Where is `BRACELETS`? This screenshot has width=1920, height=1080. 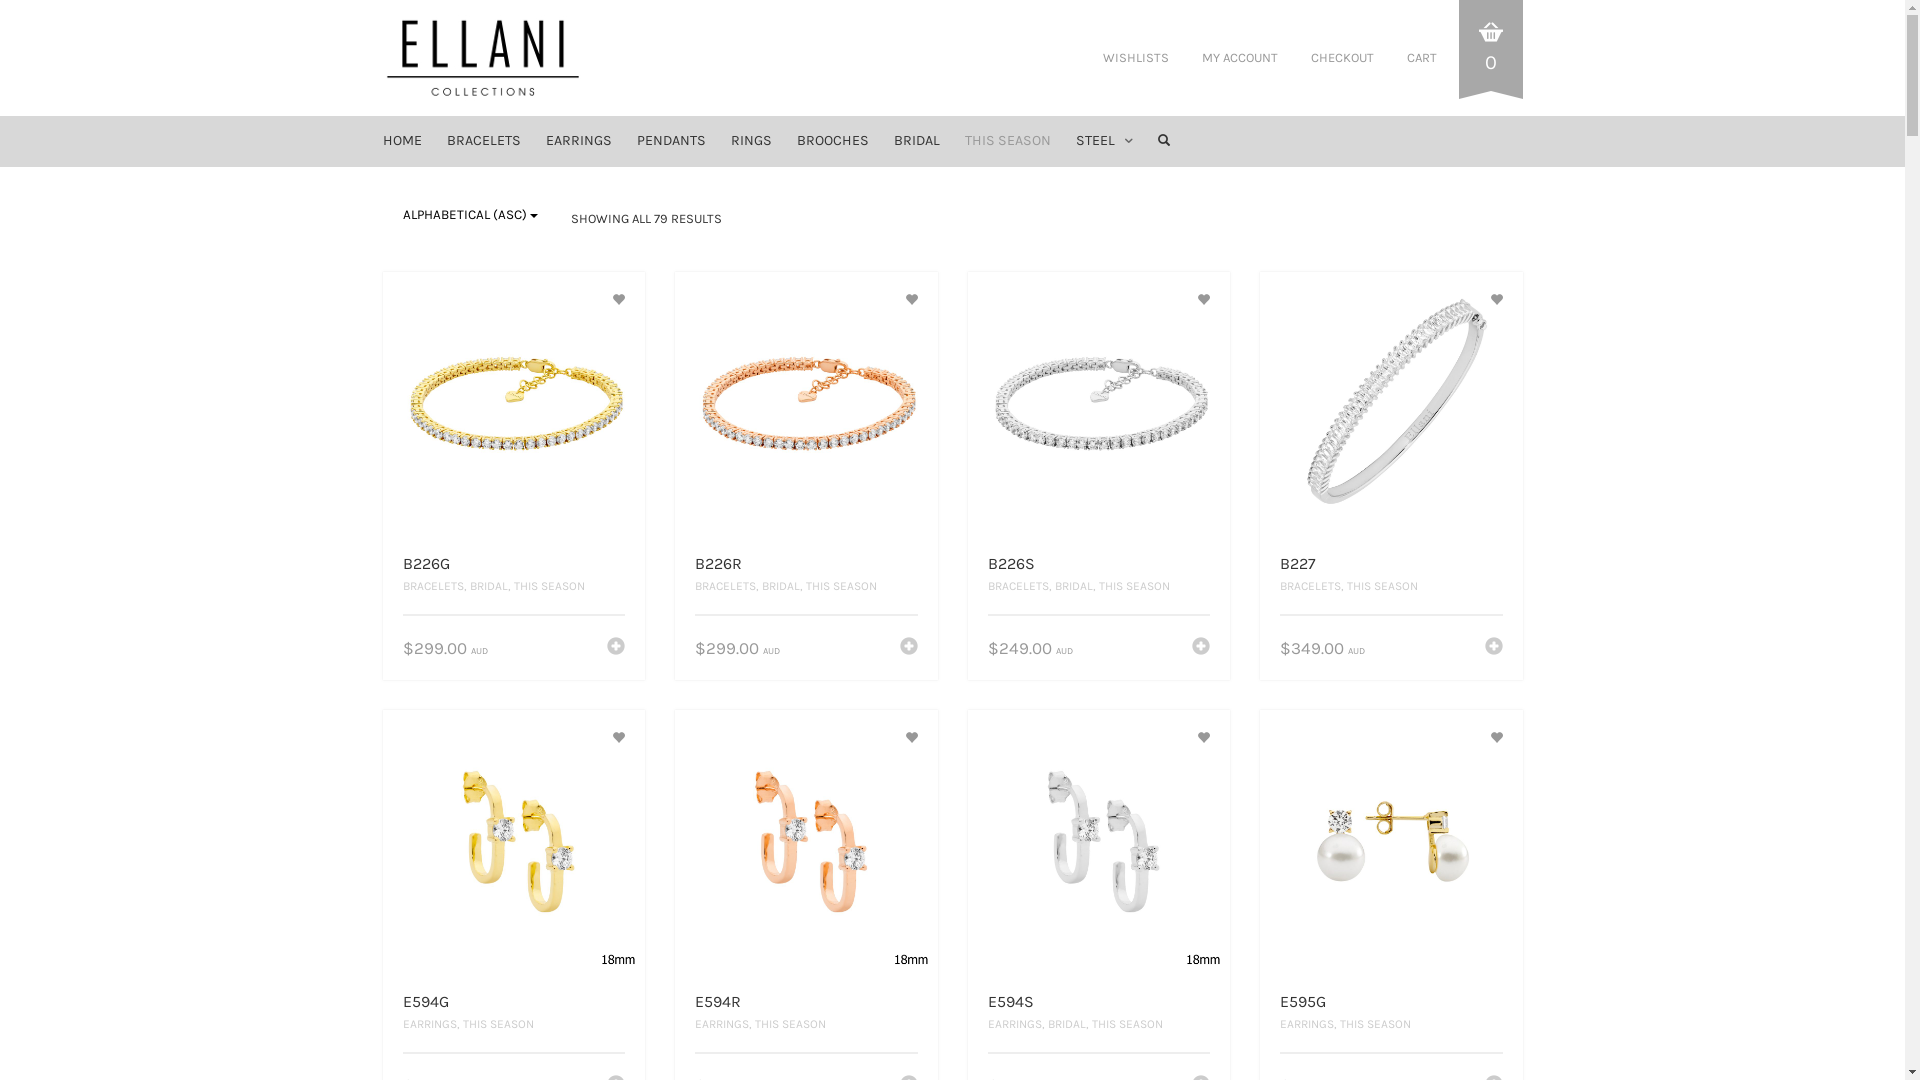 BRACELETS is located at coordinates (1310, 586).